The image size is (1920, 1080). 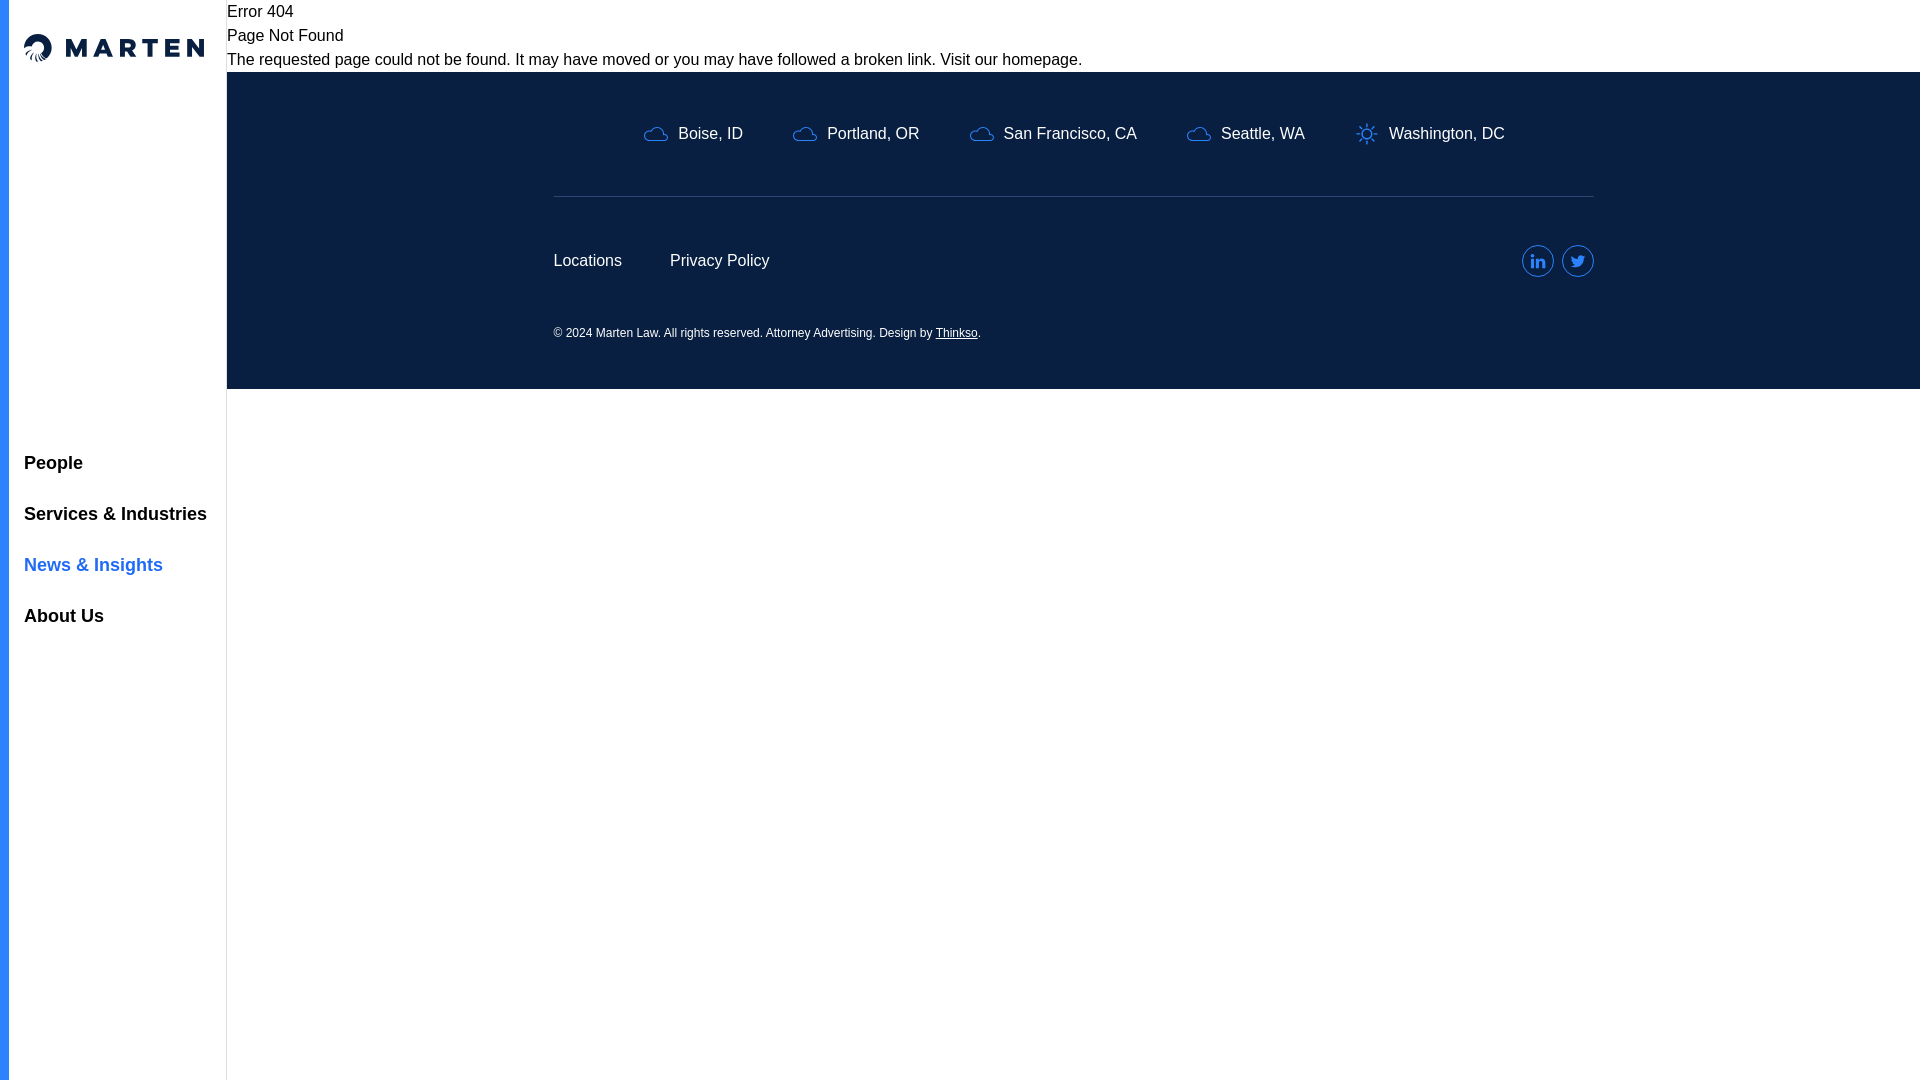 What do you see at coordinates (720, 261) in the screenshot?
I see `Privacy Policy` at bounding box center [720, 261].